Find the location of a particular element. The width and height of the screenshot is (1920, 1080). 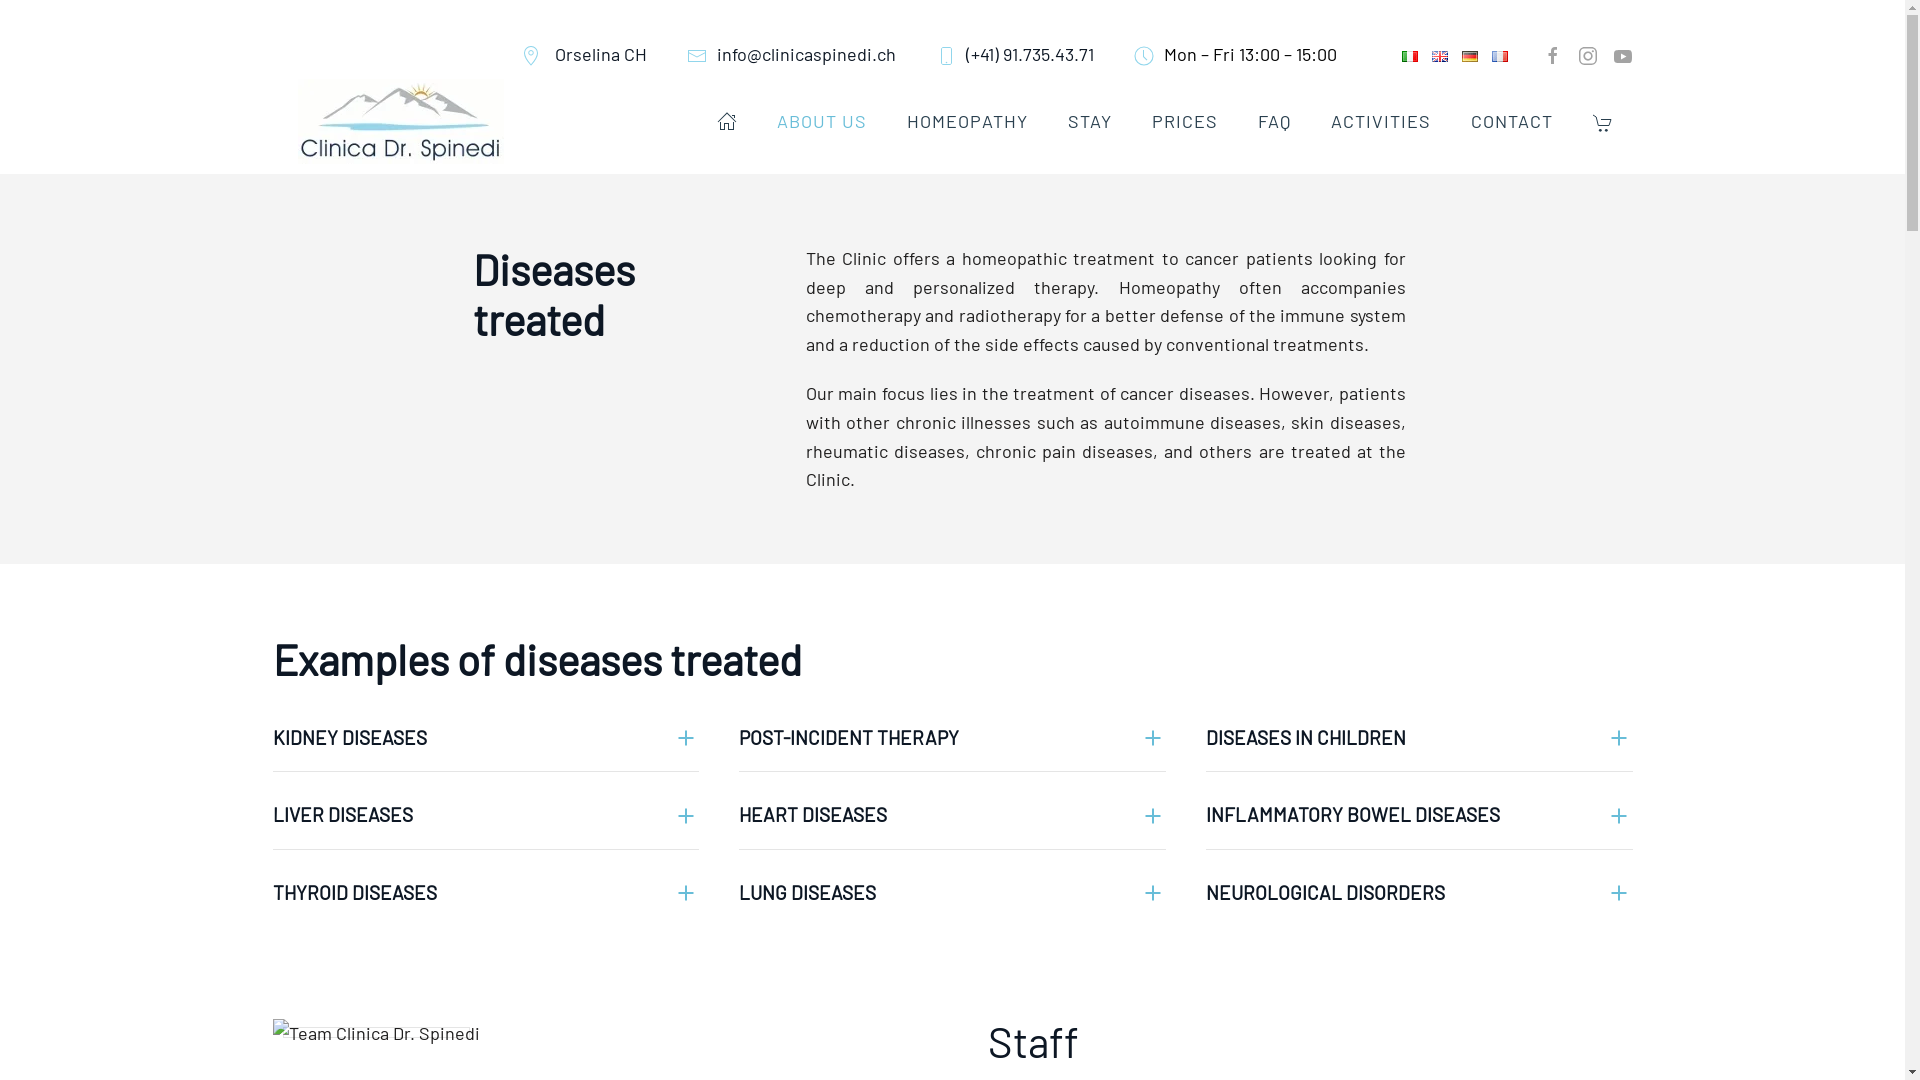

PRICES is located at coordinates (1185, 121).